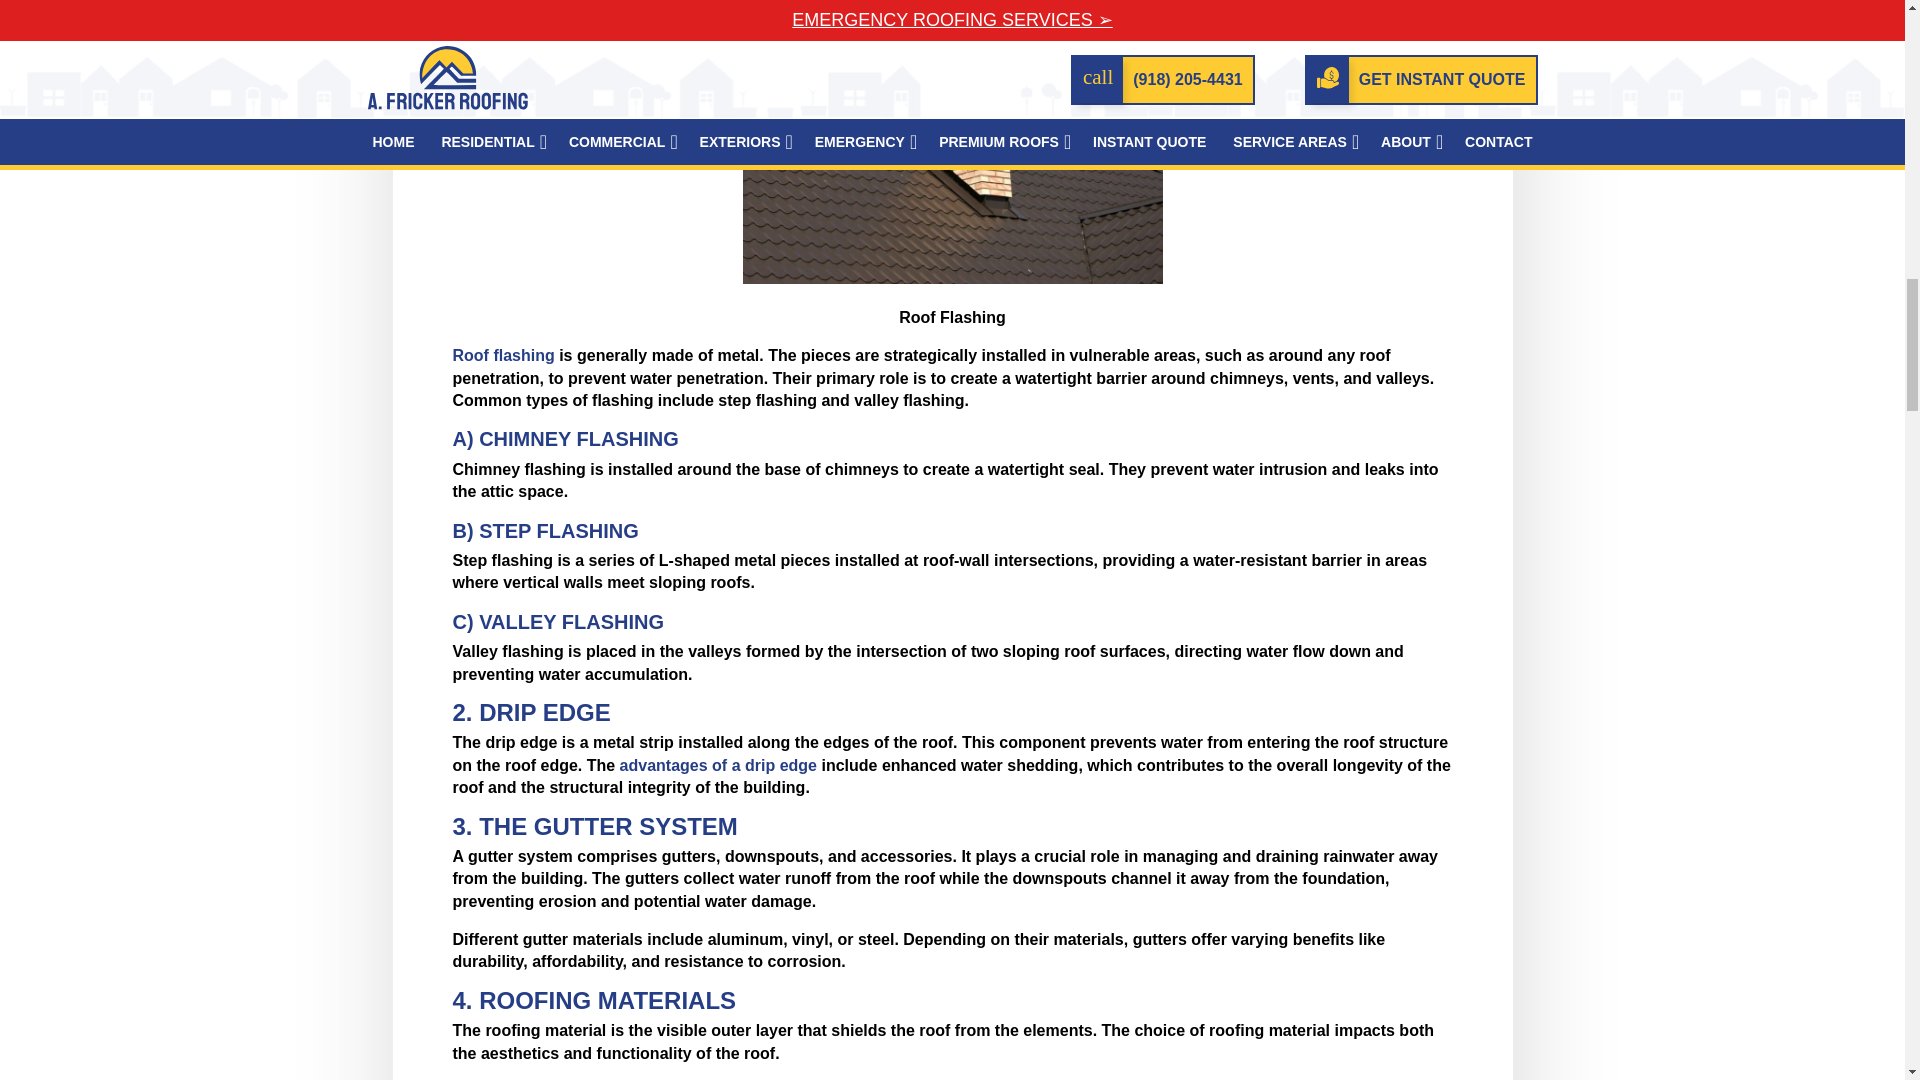 The height and width of the screenshot is (1080, 1920). What do you see at coordinates (951, 142) in the screenshot?
I see `Roofing Terms` at bounding box center [951, 142].